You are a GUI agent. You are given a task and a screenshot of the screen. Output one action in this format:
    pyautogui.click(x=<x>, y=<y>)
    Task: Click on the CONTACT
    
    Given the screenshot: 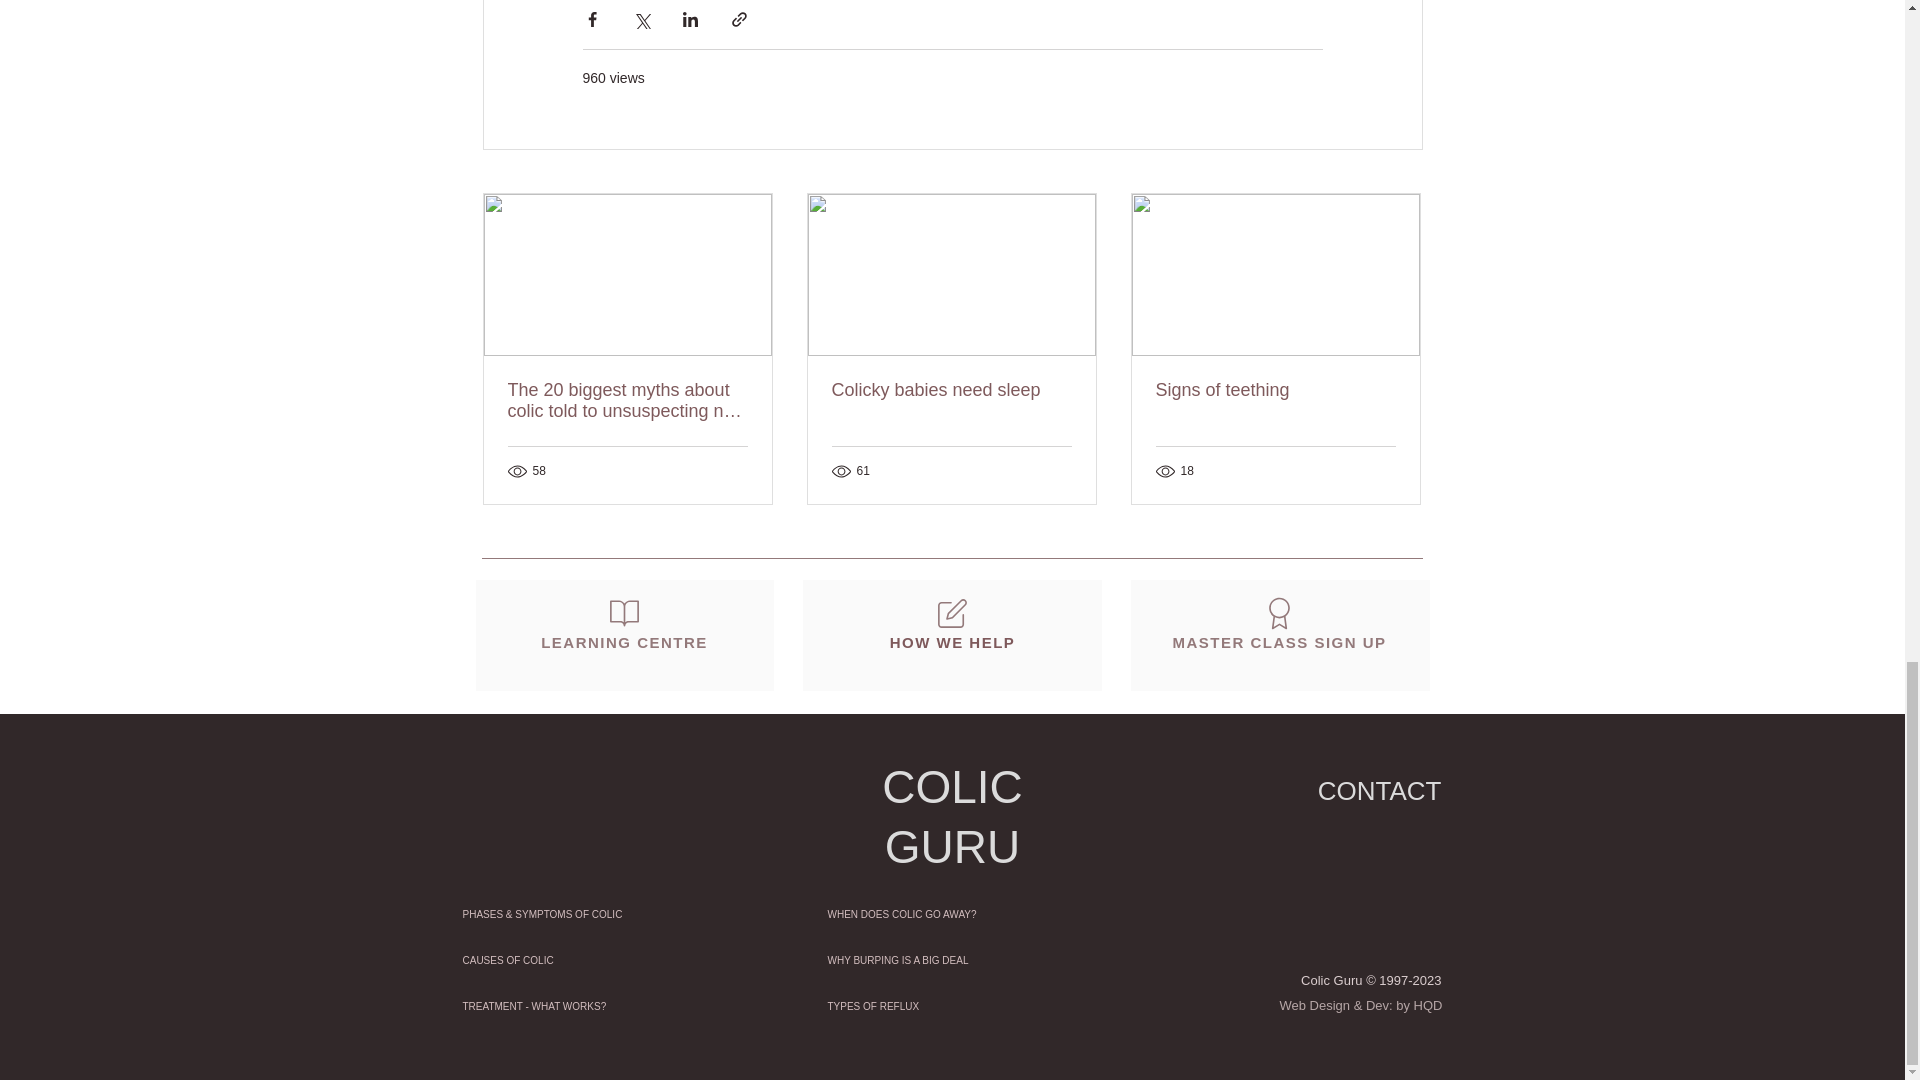 What is the action you would take?
    pyautogui.click(x=1379, y=790)
    